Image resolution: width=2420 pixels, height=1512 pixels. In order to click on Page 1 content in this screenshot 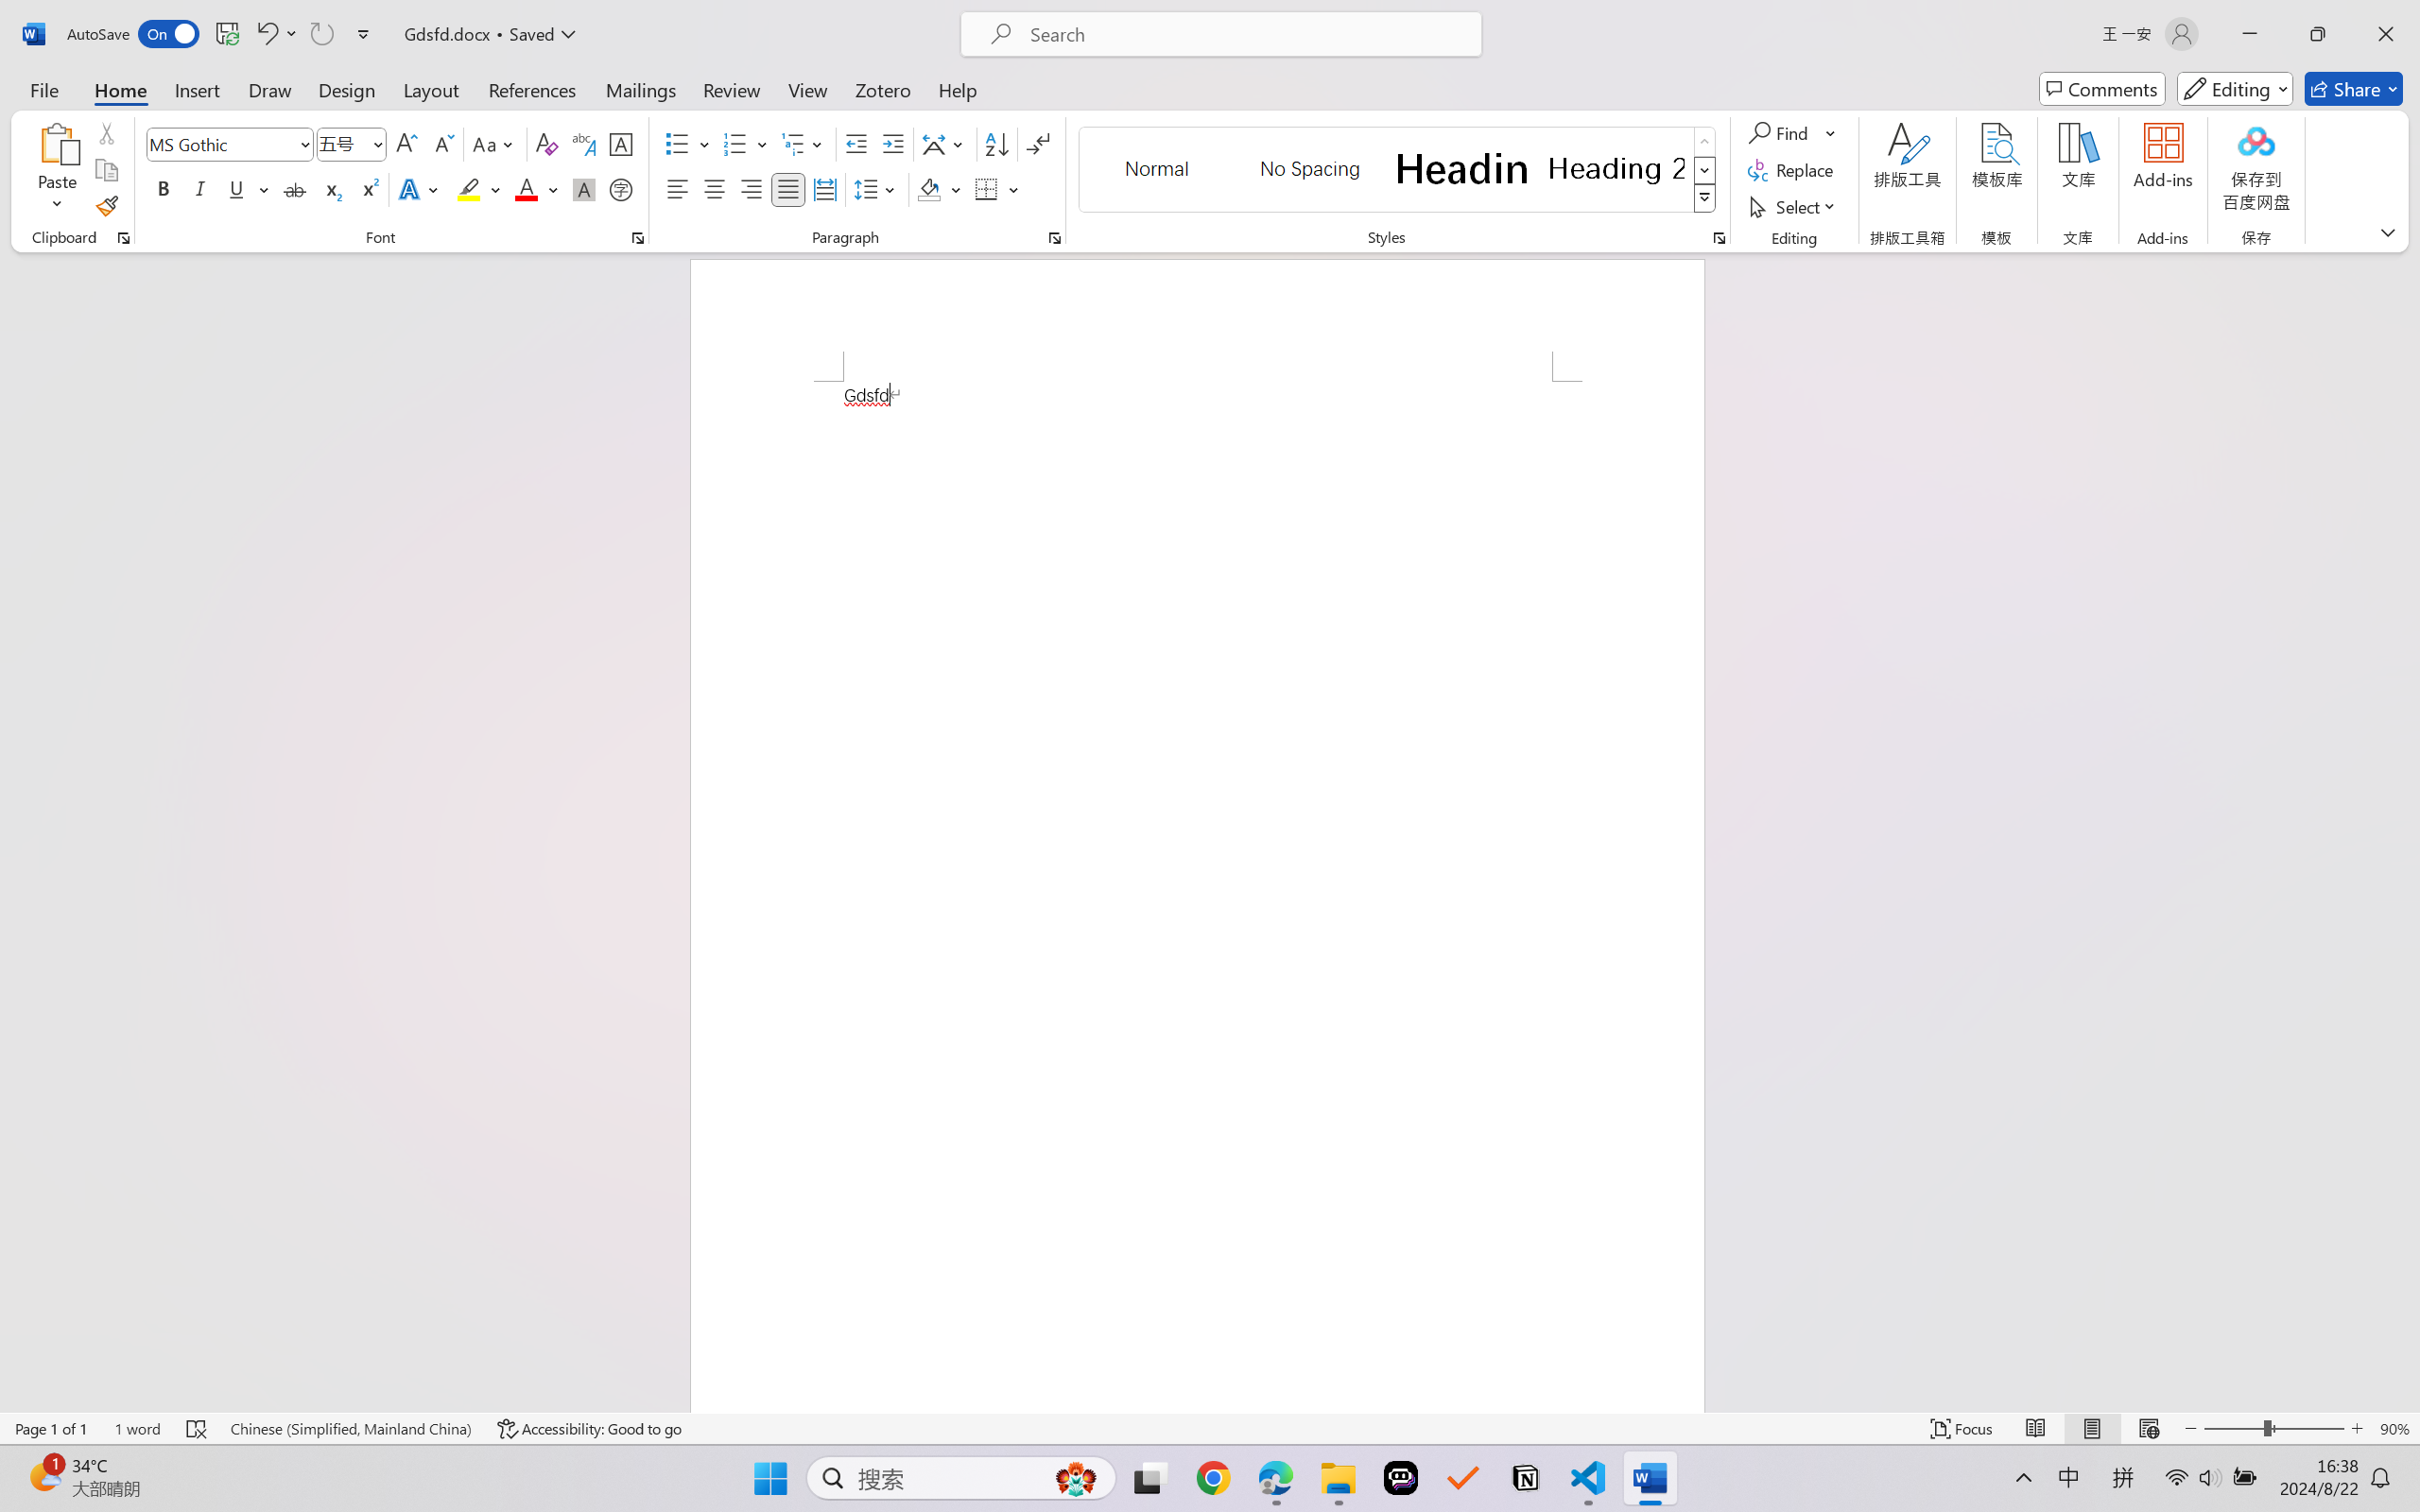, I will do `click(1197, 896)`.